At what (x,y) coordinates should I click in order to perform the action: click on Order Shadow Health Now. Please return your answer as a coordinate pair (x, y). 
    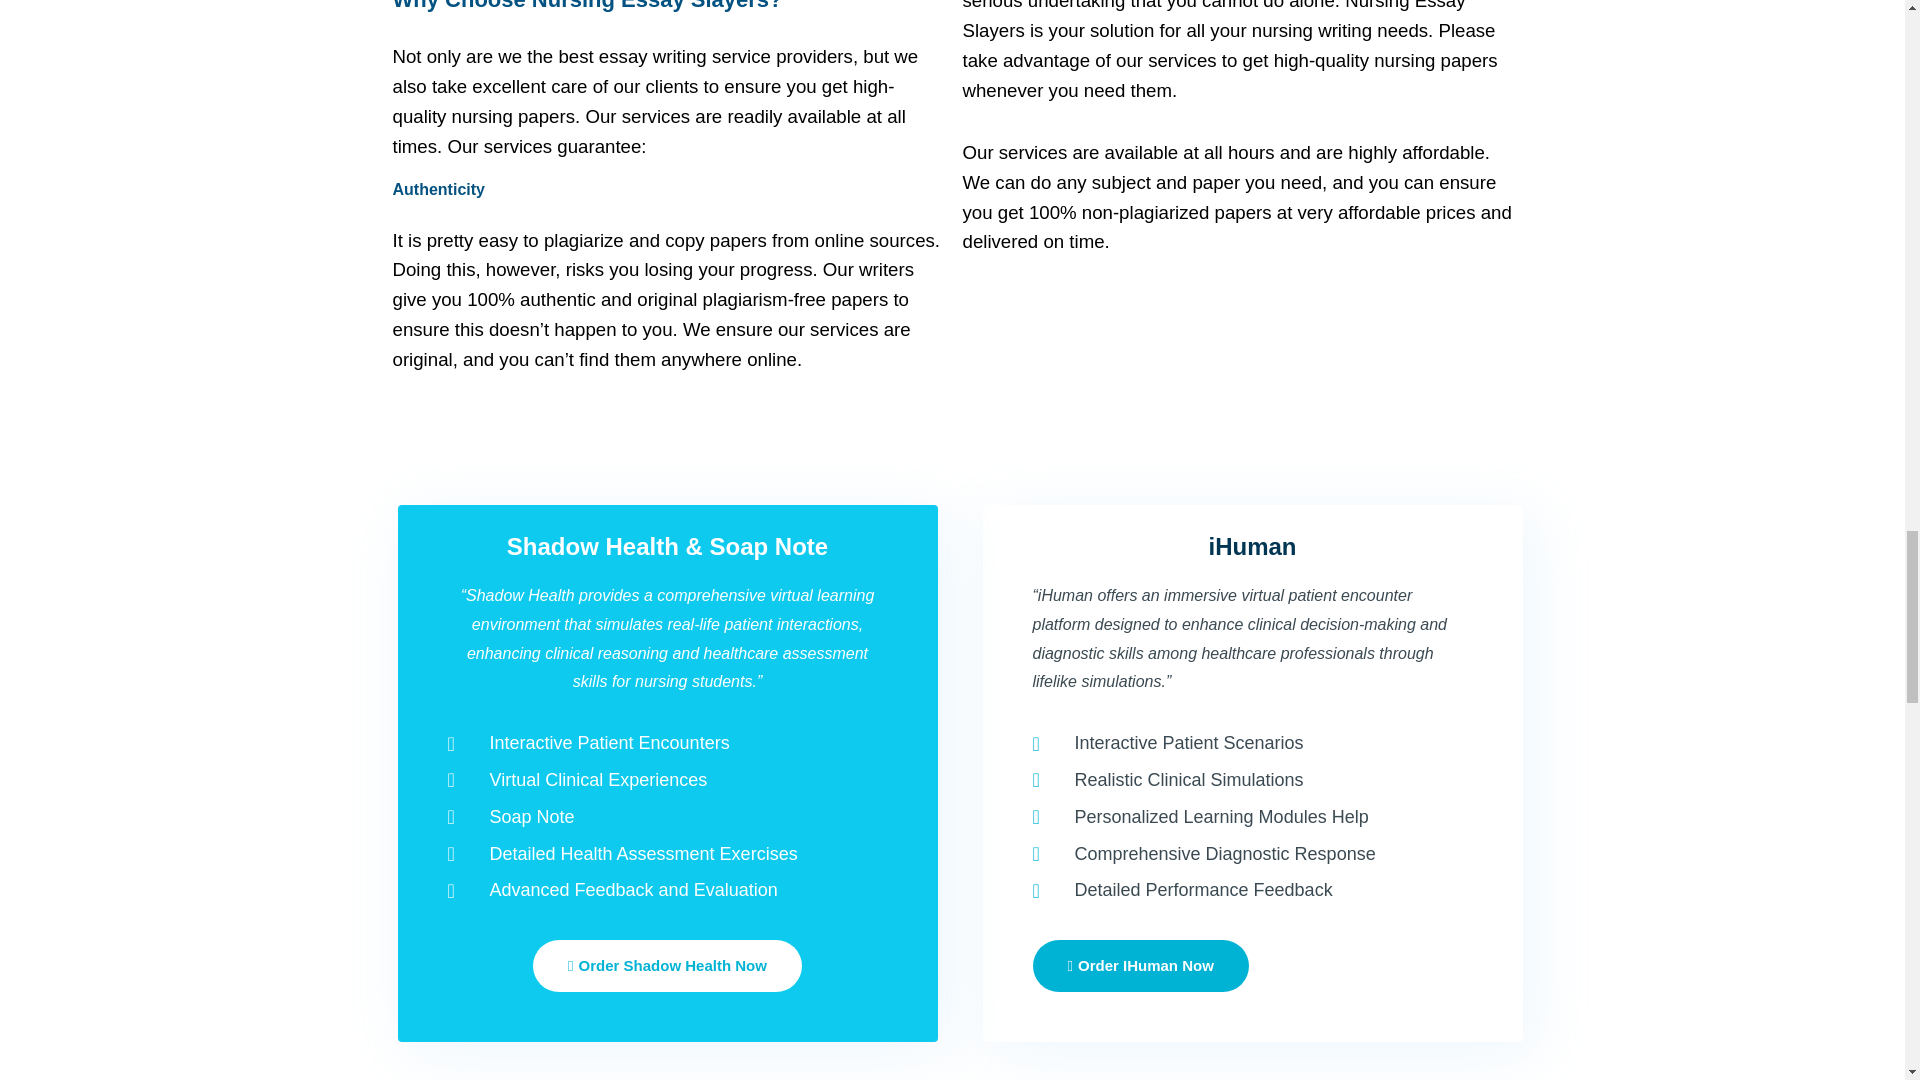
    Looking at the image, I should click on (668, 966).